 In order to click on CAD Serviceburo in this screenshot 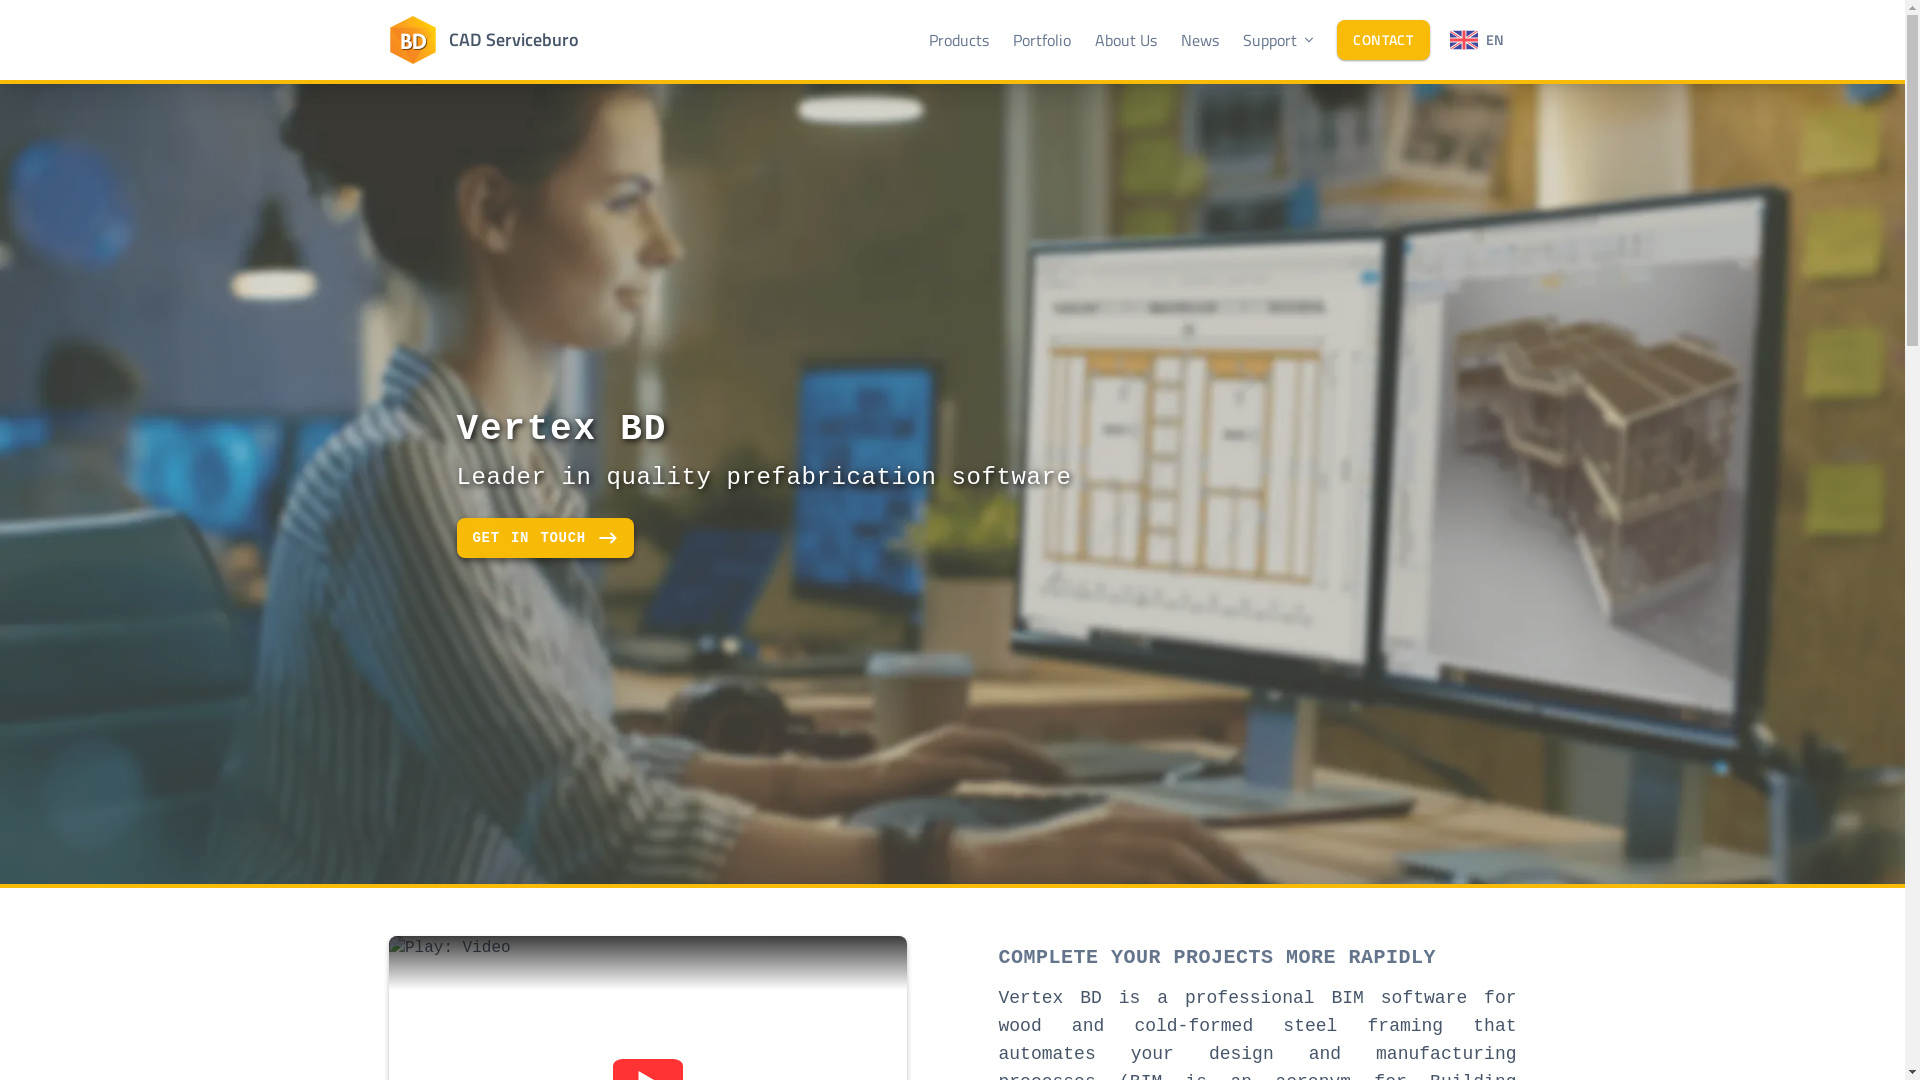, I will do `click(483, 40)`.